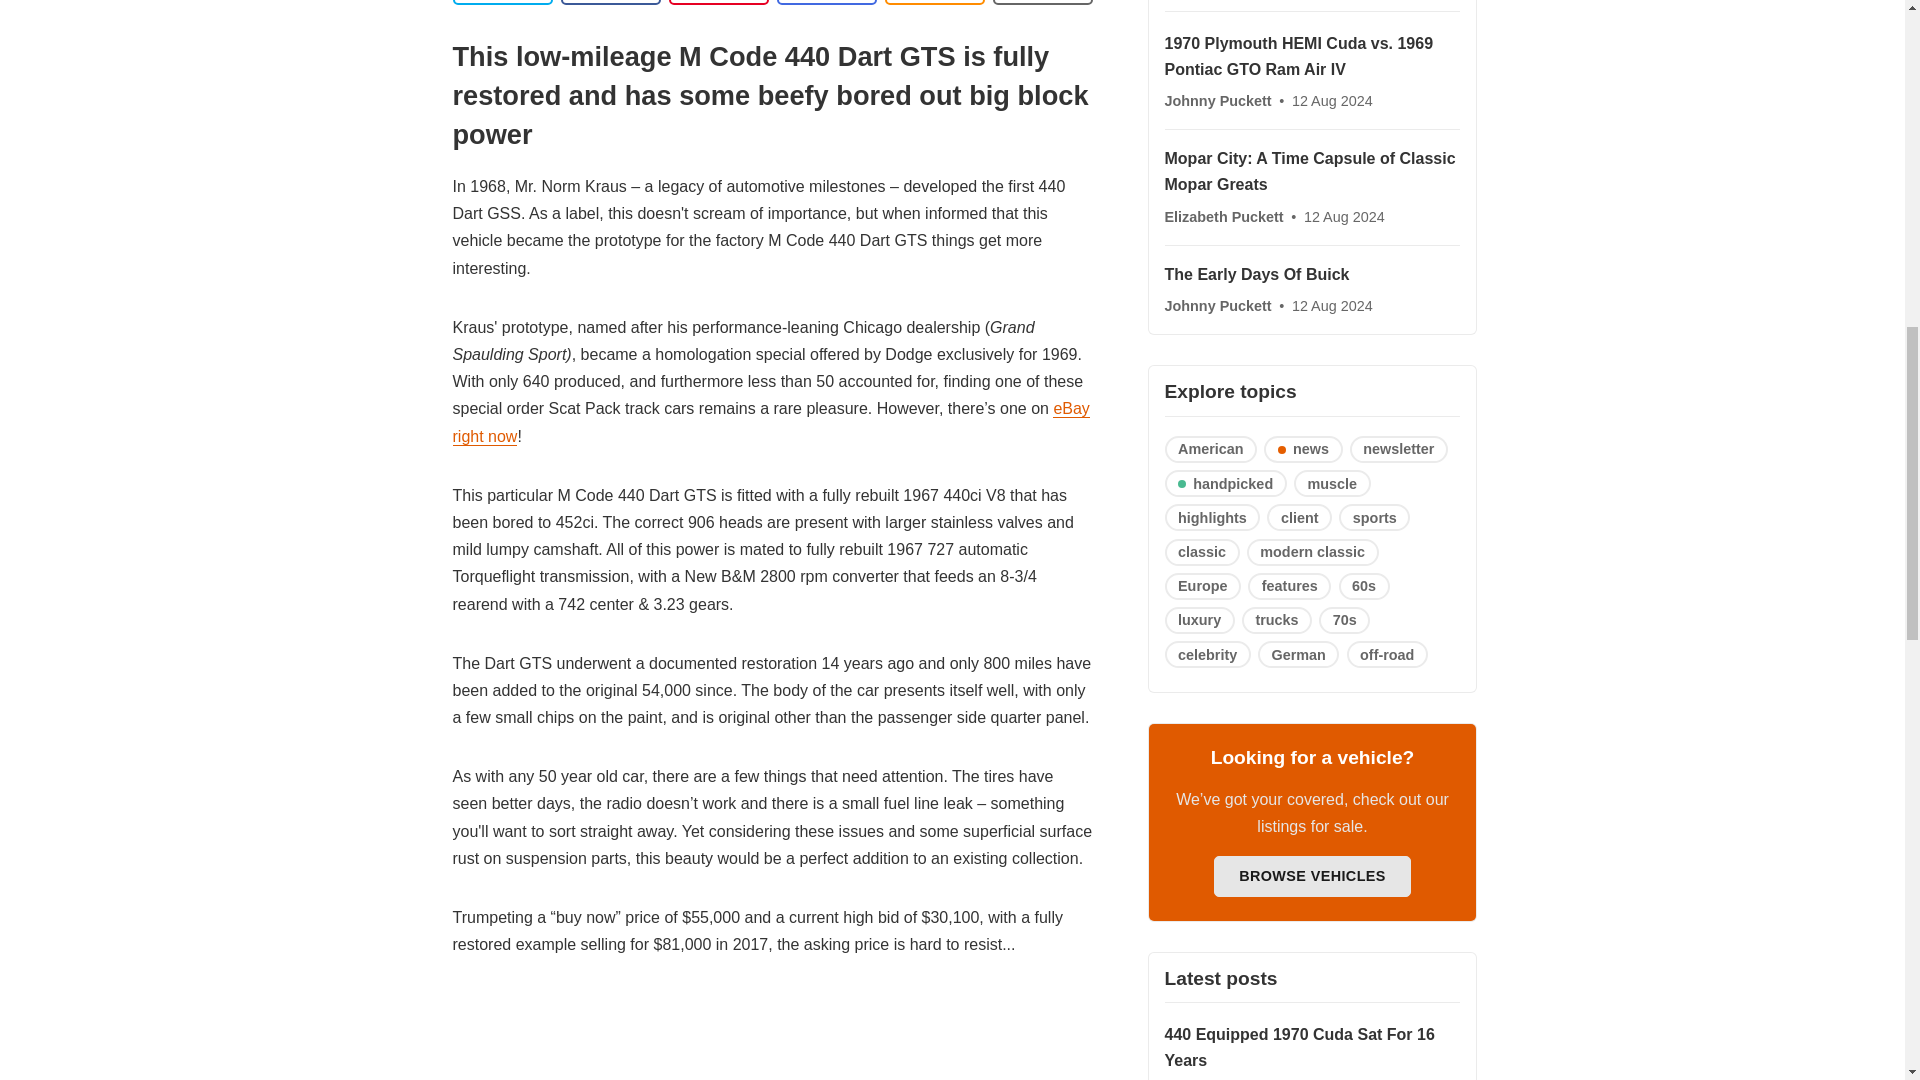 This screenshot has width=1920, height=1080. What do you see at coordinates (1298, 56) in the screenshot?
I see `1970 Plymouth HEMI Cuda vs. 1969 Pontiac GTO Ram Air IV` at bounding box center [1298, 56].